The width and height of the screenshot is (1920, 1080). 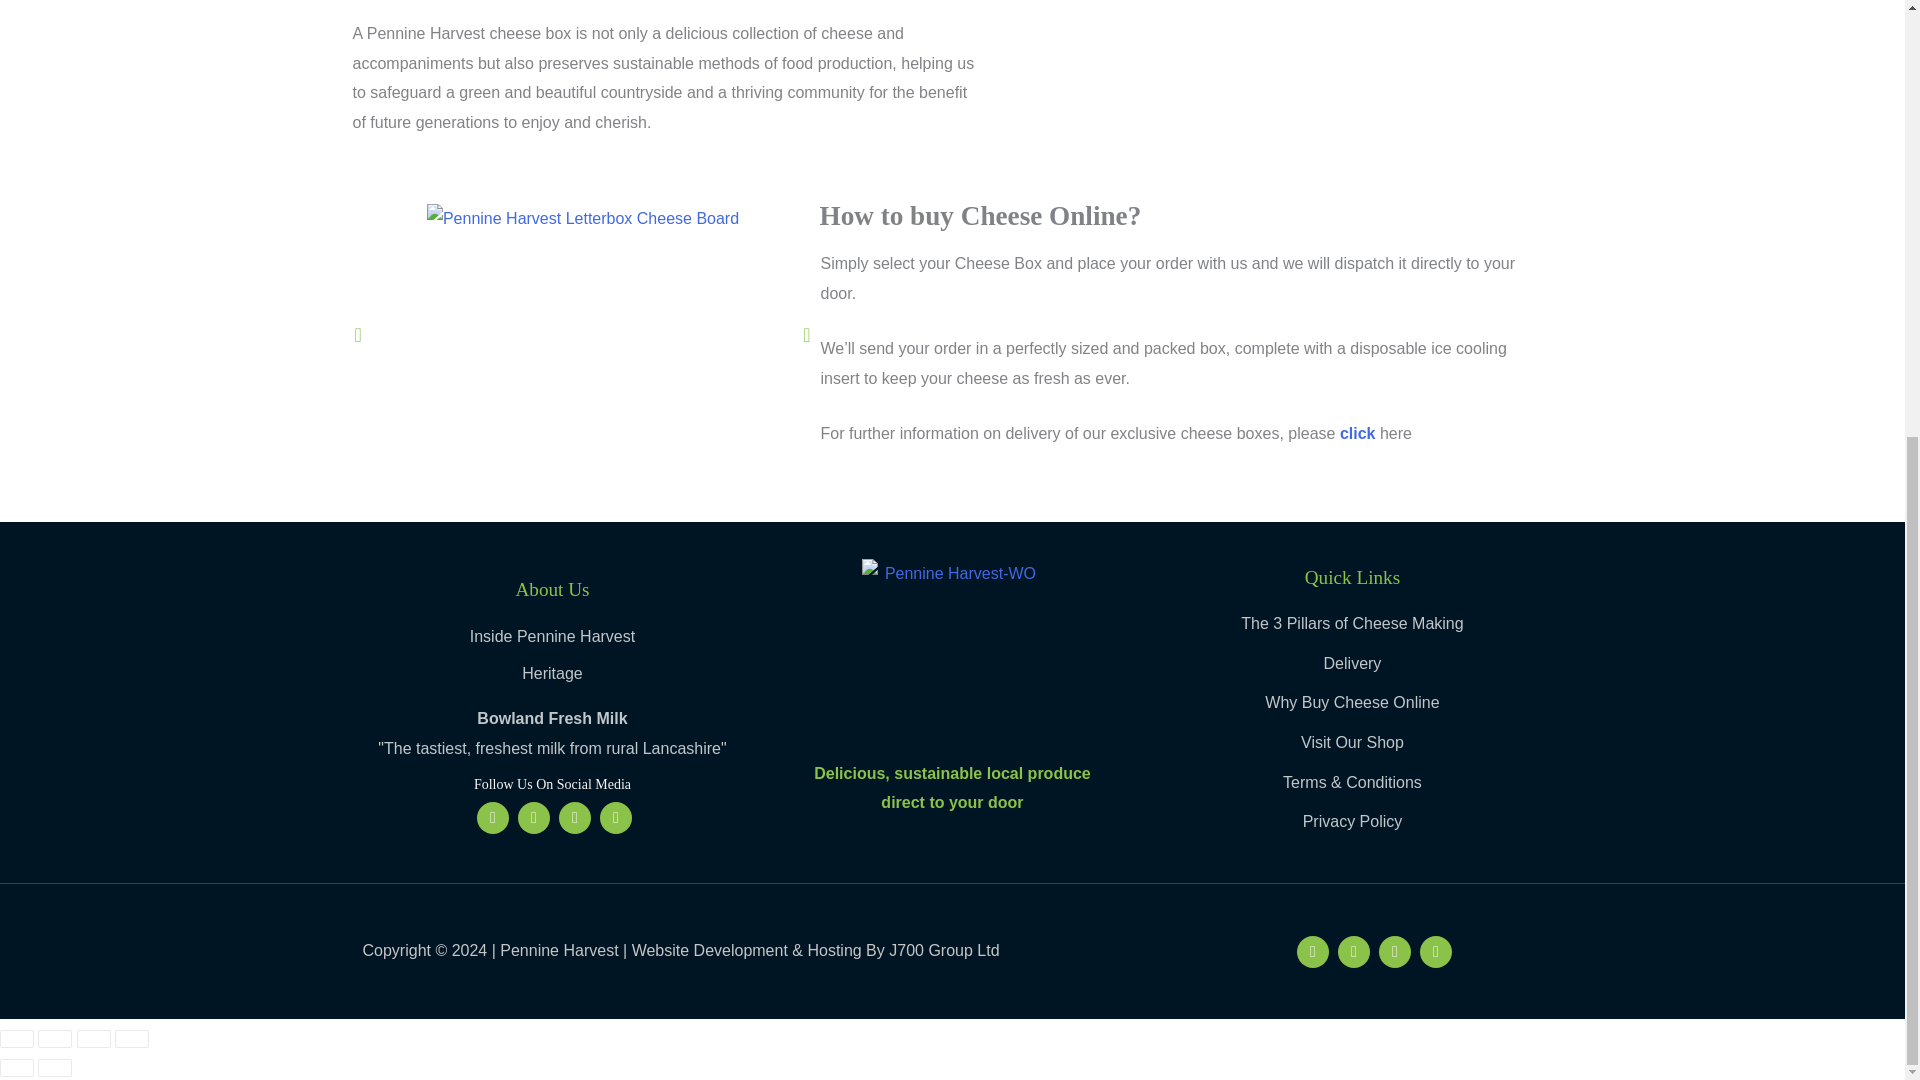 I want to click on The 3 Pillars of Cheese Making, so click(x=1352, y=624).